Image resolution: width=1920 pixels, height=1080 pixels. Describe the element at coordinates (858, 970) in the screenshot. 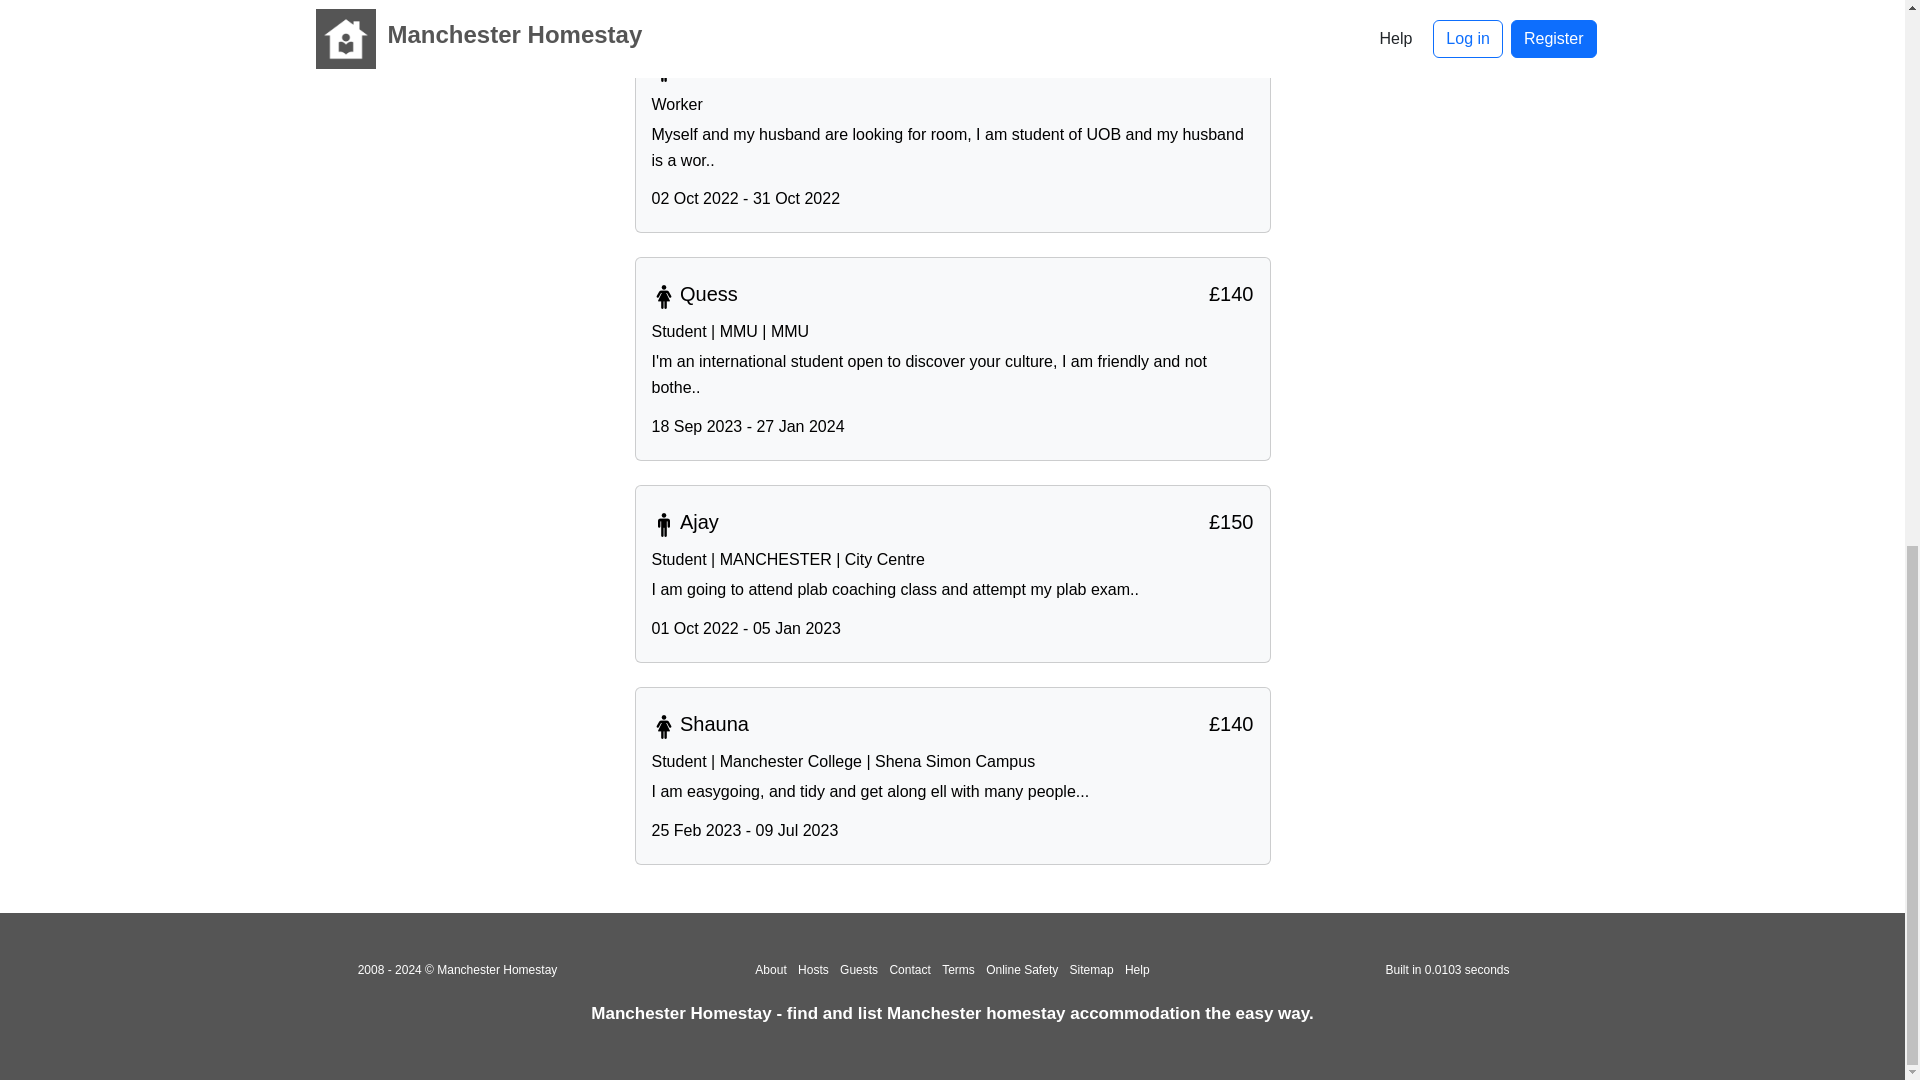

I see `Guests` at that location.